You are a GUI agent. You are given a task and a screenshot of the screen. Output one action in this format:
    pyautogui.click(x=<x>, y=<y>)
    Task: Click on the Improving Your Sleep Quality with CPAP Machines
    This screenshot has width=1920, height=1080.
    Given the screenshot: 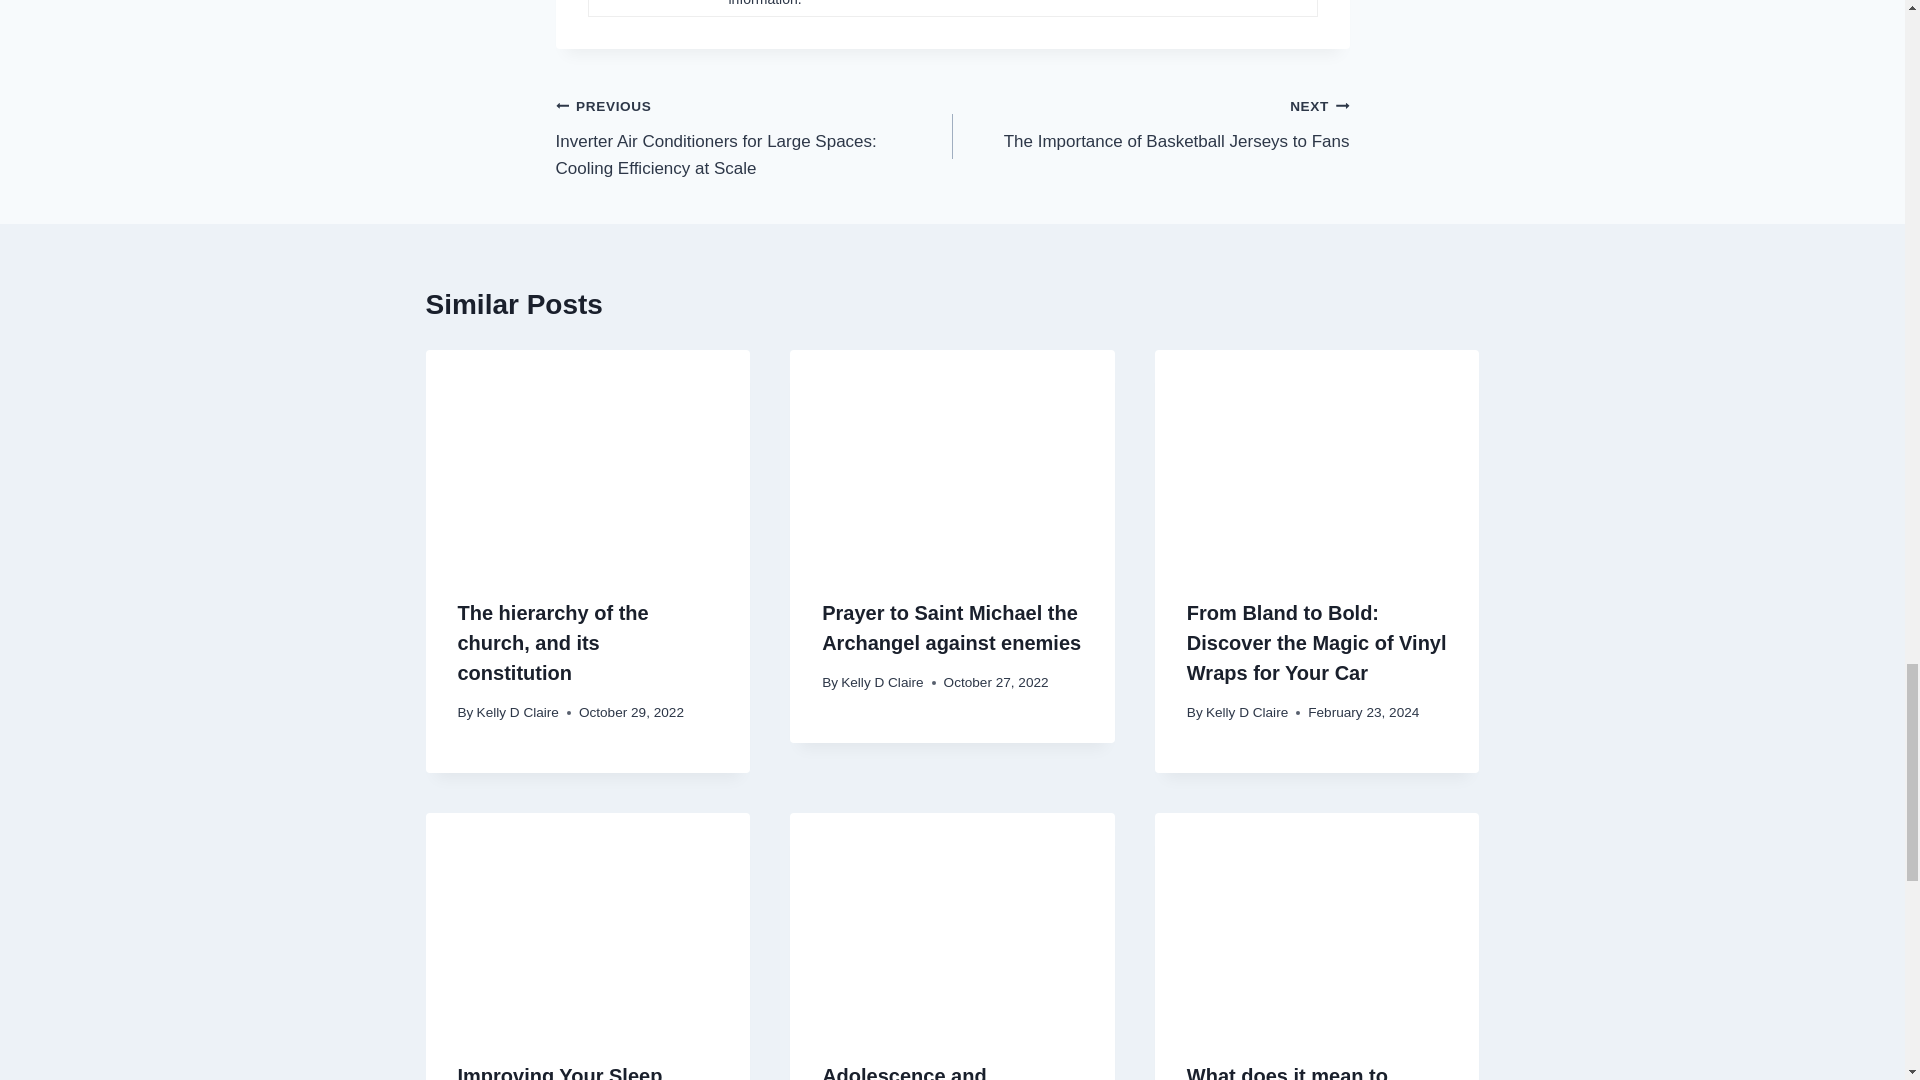 What is the action you would take?
    pyautogui.click(x=560, y=1072)
    